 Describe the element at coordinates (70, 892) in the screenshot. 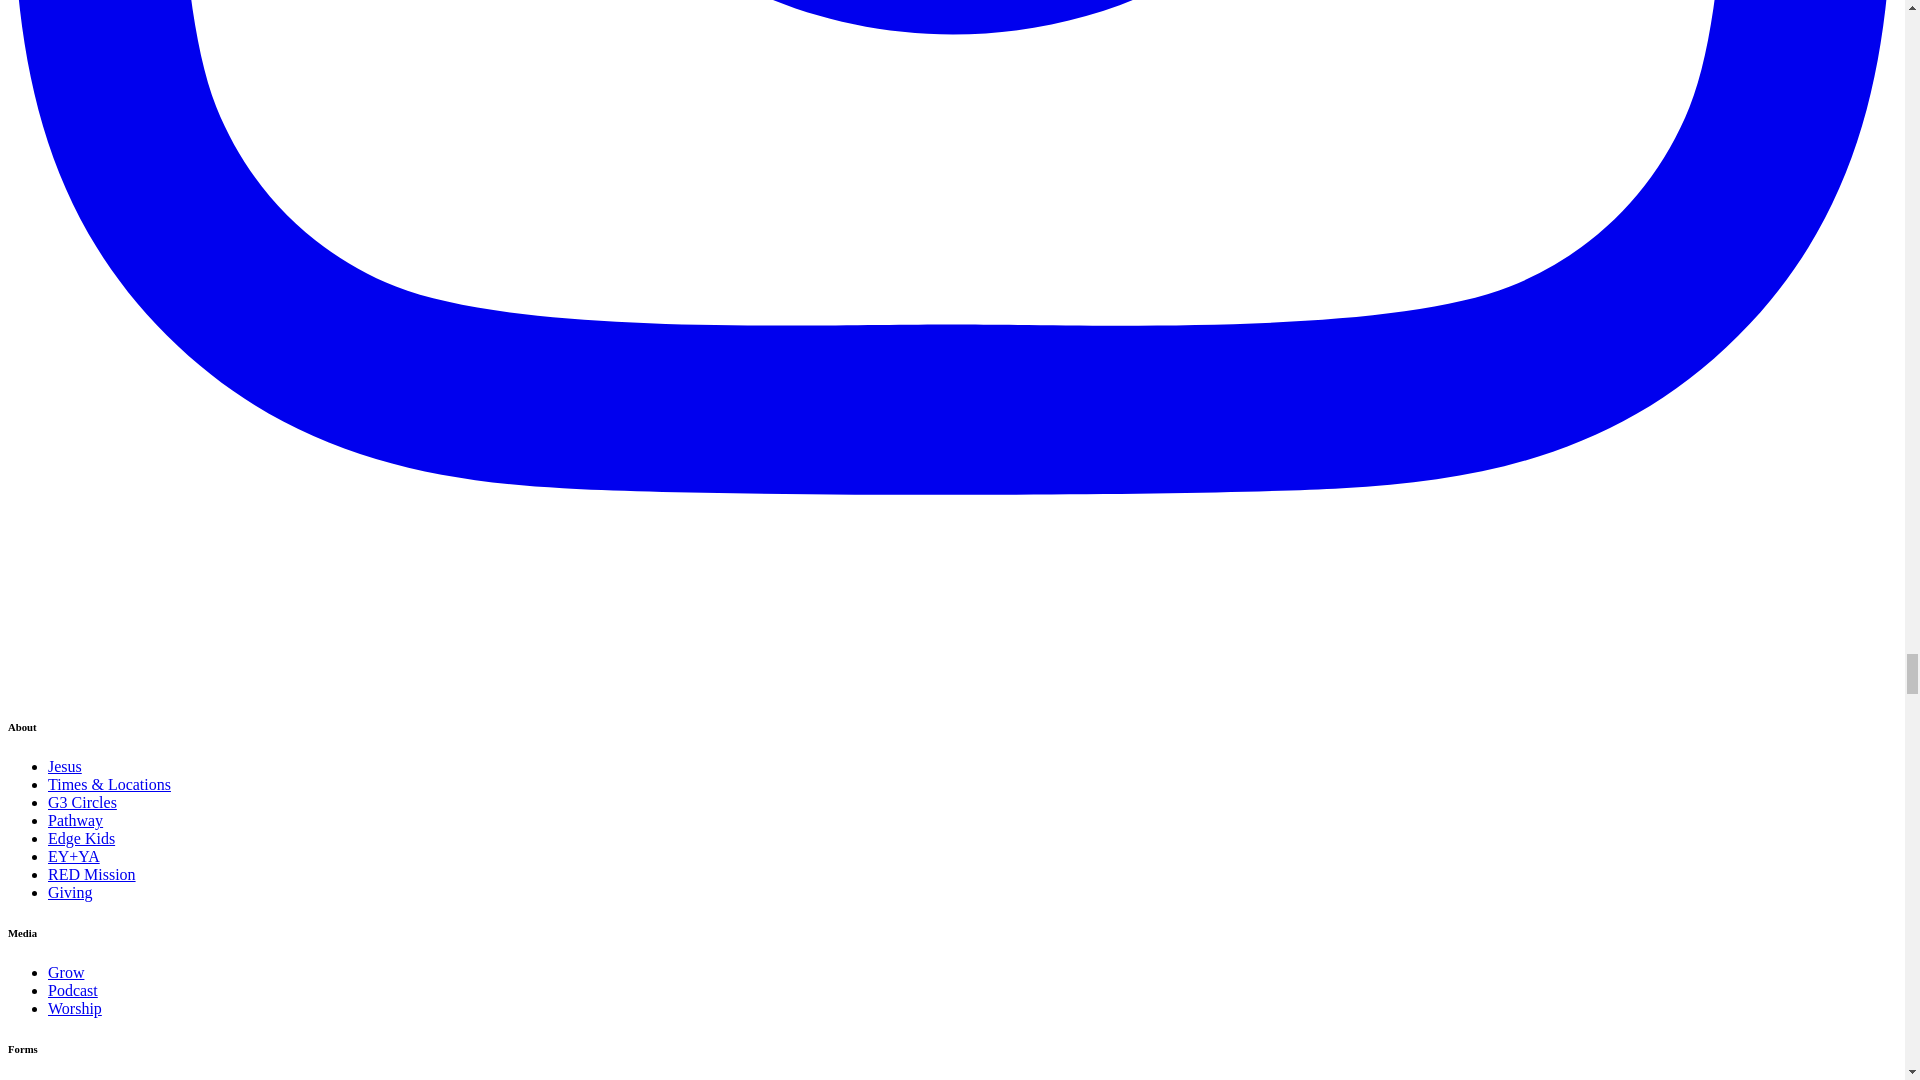

I see `Giving` at that location.